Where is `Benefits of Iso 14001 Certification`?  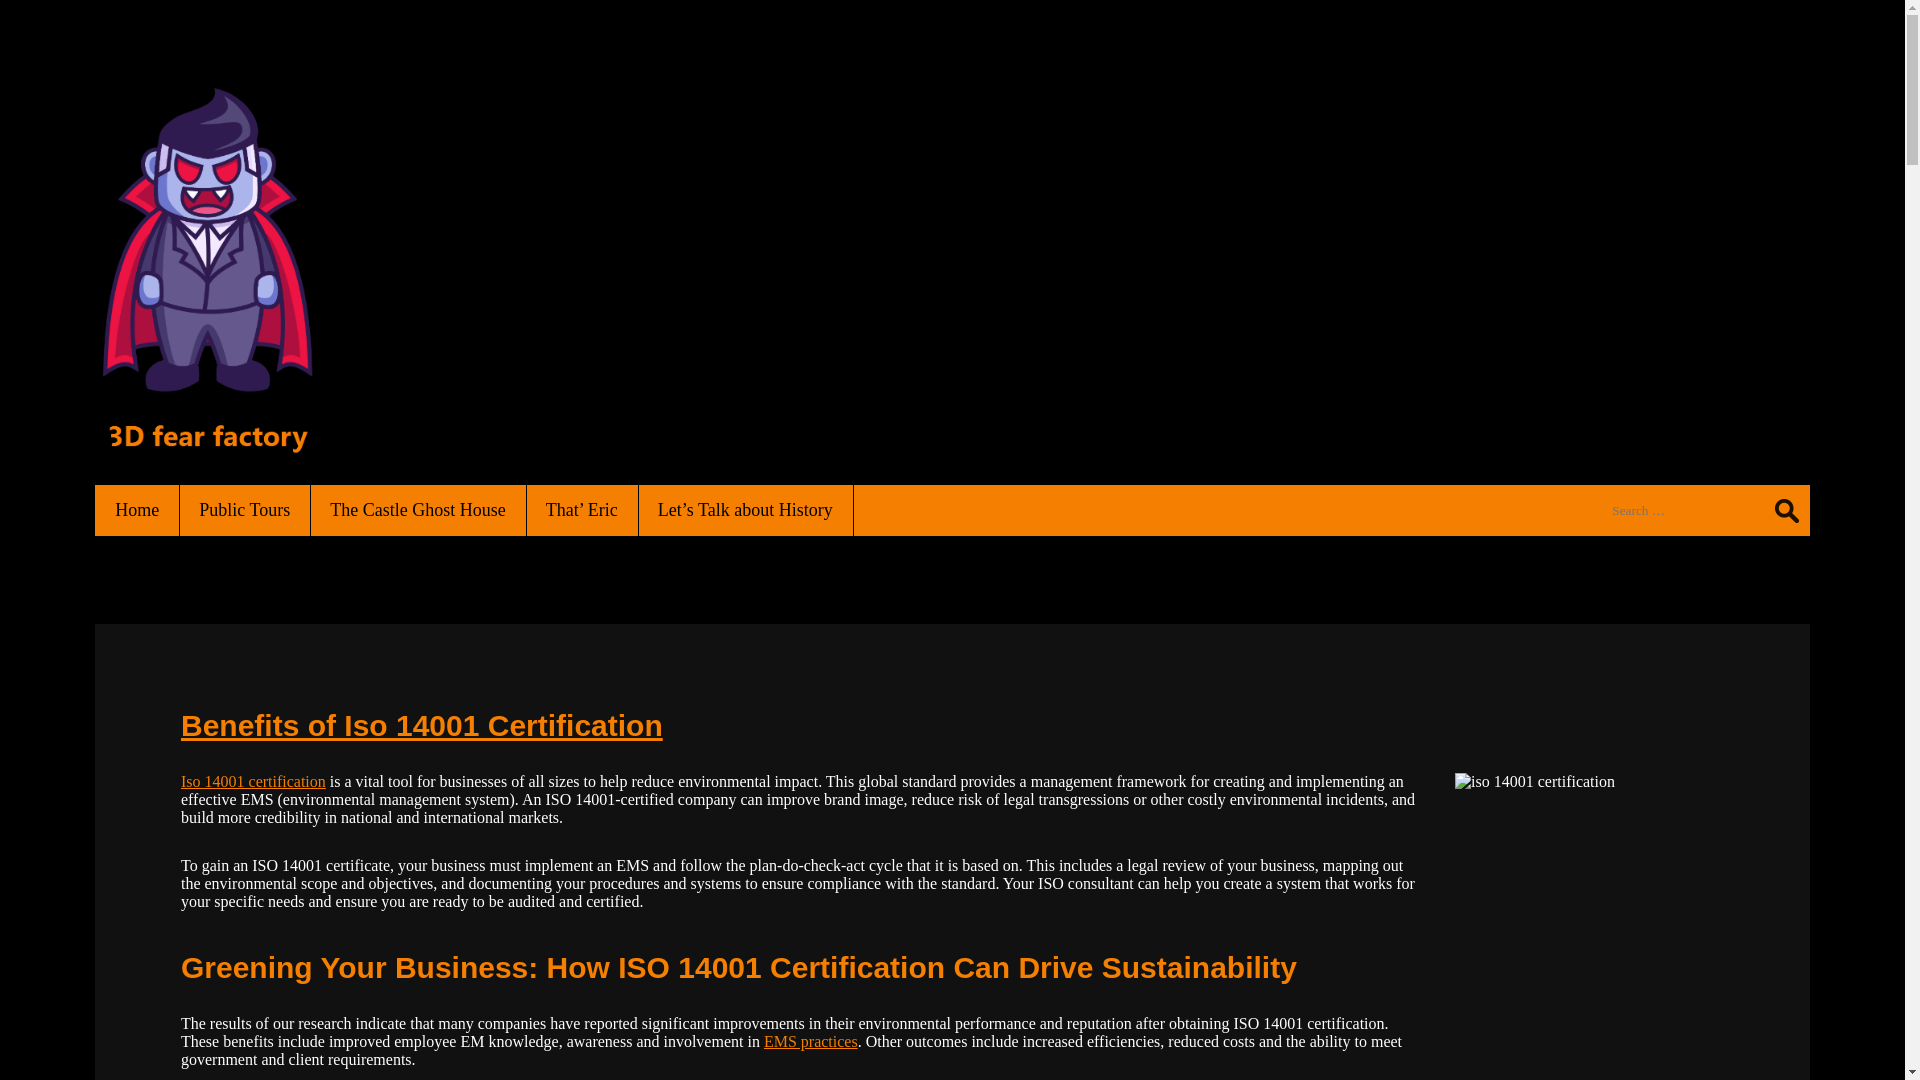 Benefits of Iso 14001 Certification is located at coordinates (422, 726).